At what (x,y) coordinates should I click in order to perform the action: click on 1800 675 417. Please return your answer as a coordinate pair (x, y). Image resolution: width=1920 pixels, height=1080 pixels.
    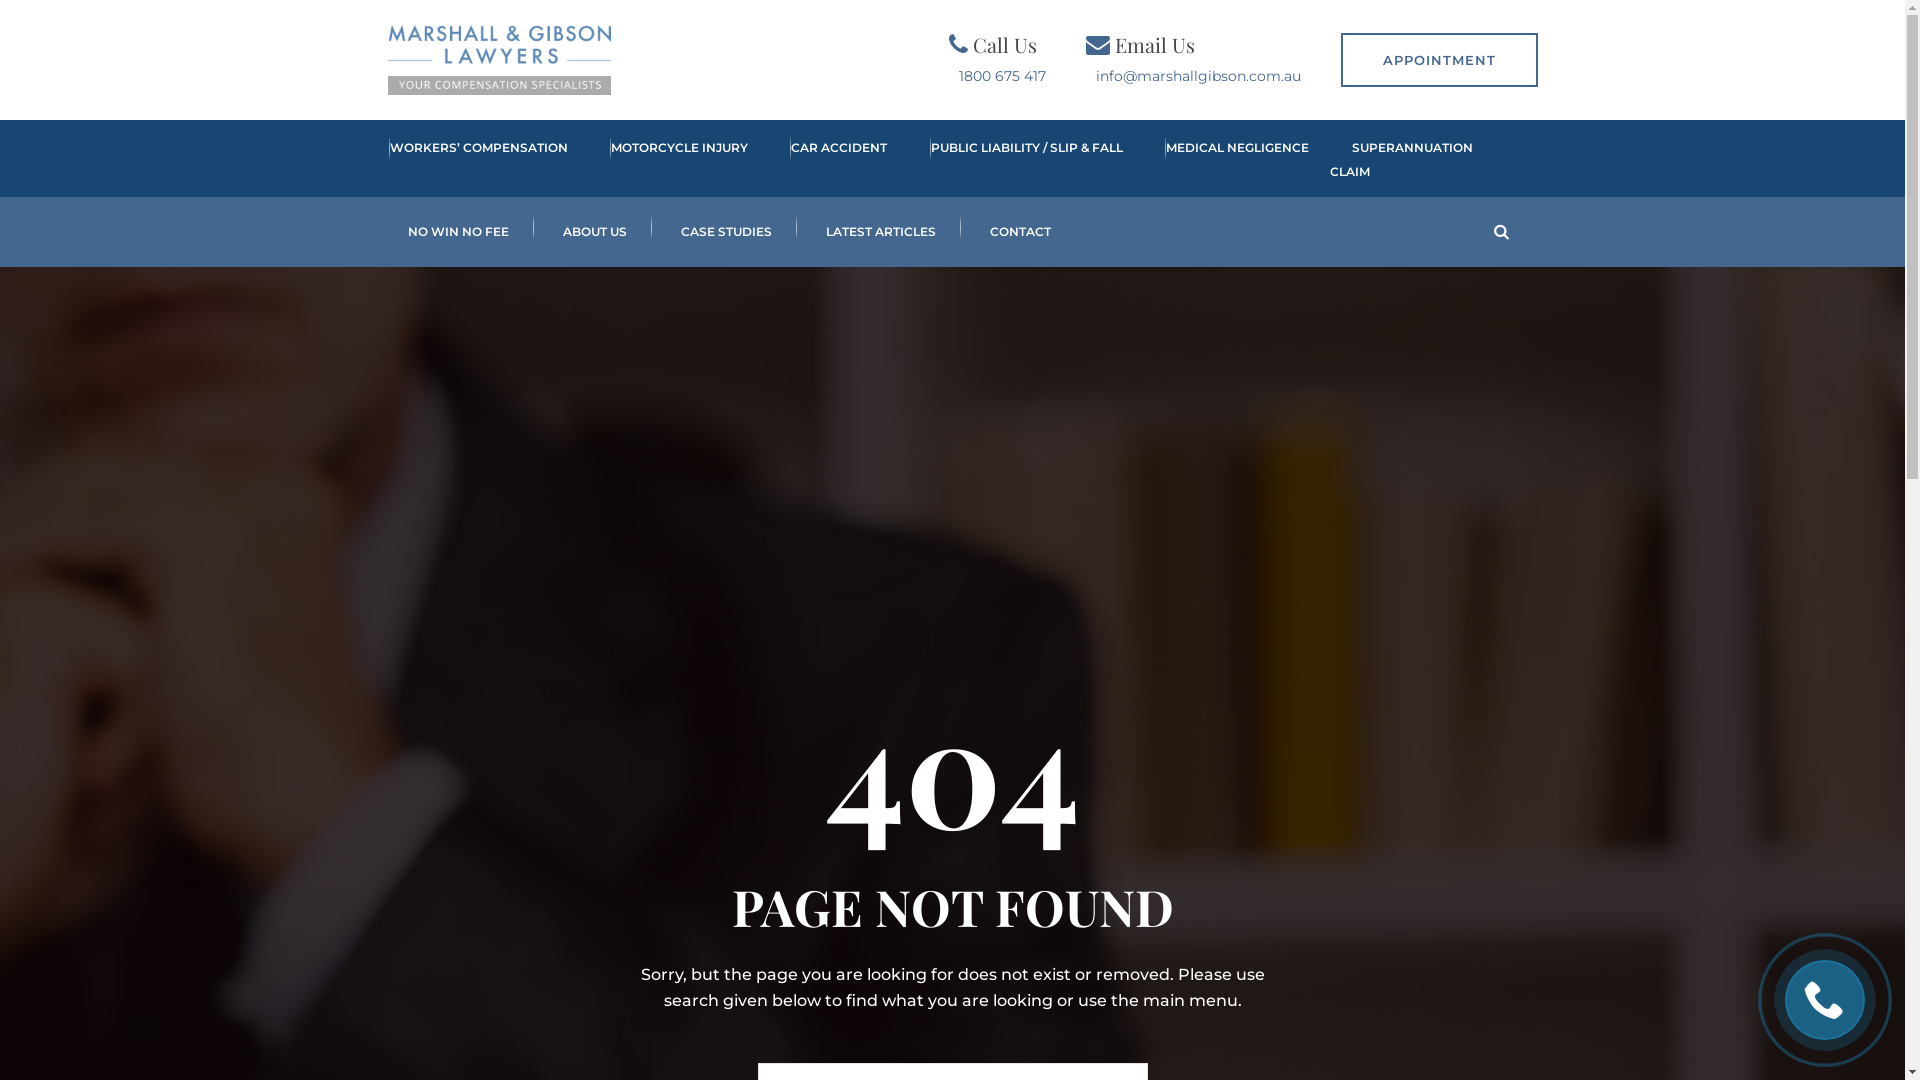
    Looking at the image, I should click on (1002, 76).